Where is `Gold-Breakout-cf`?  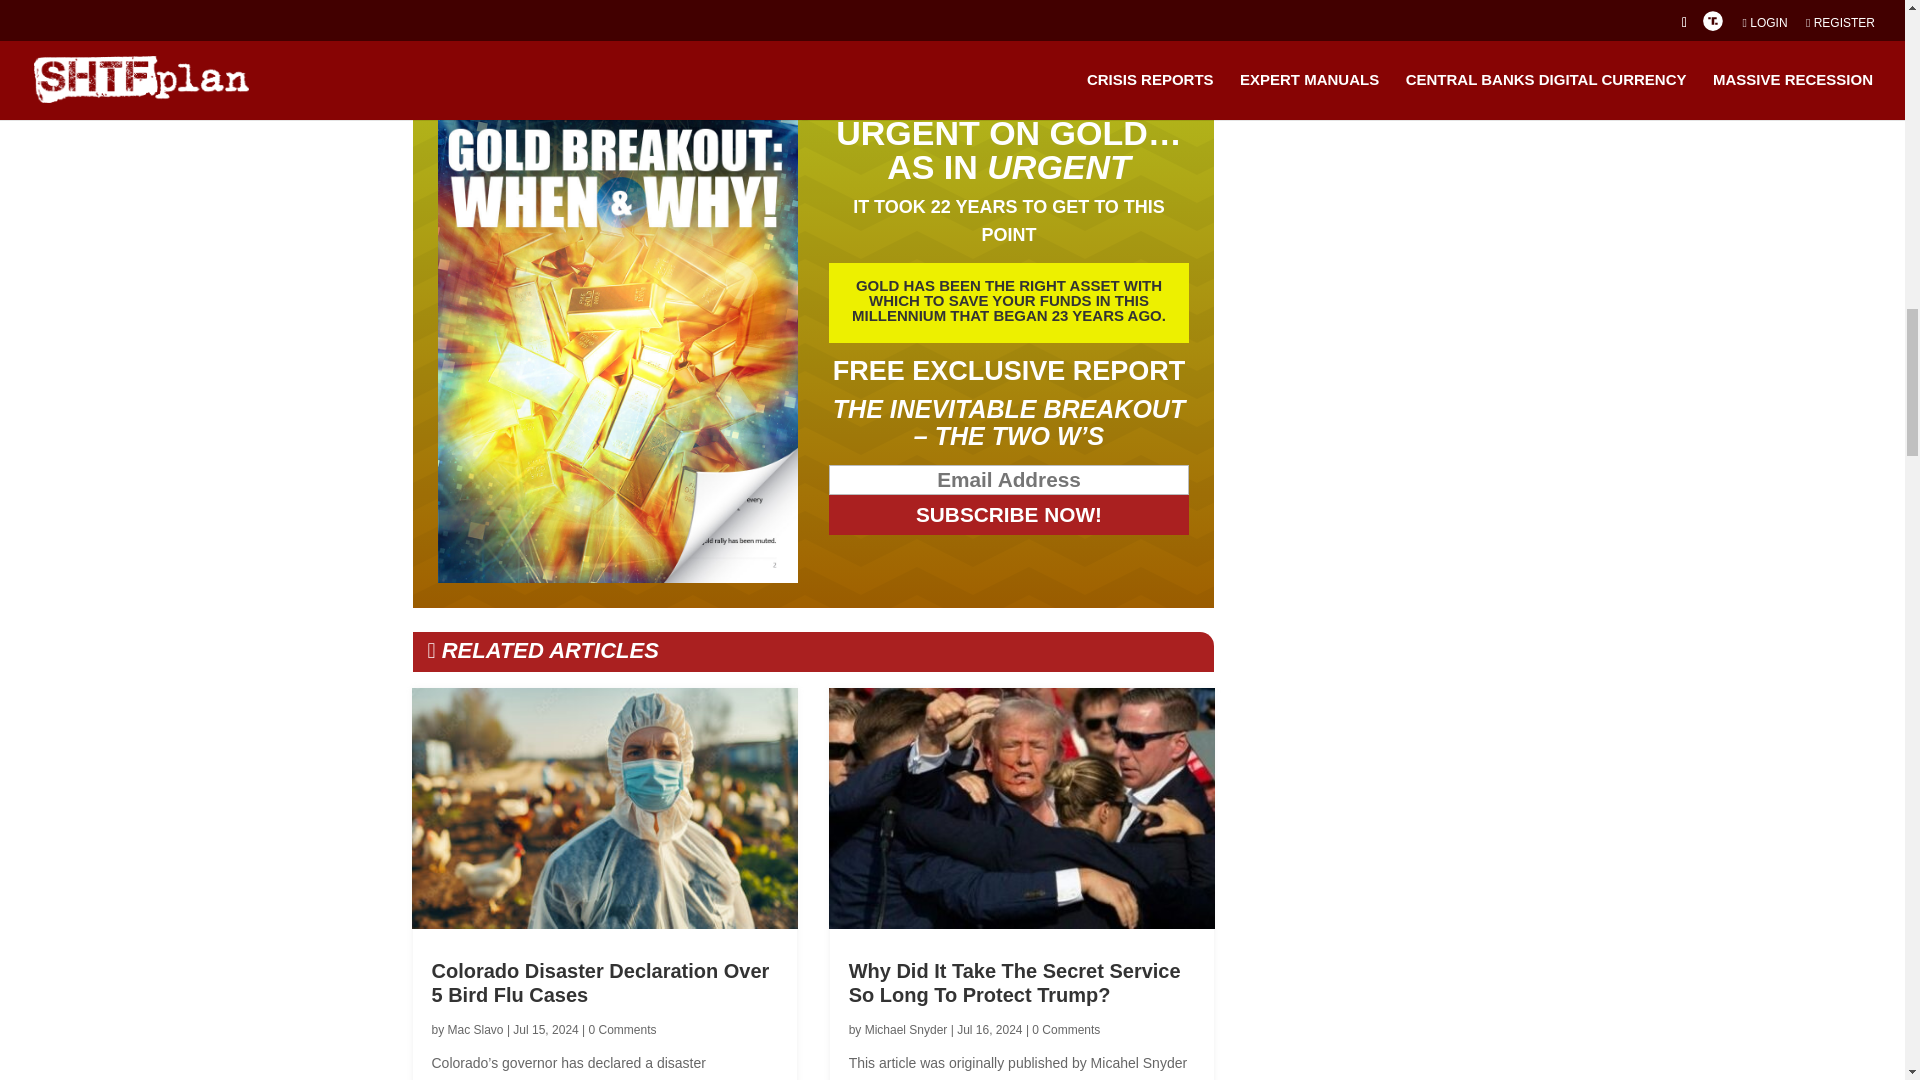 Gold-Breakout-cf is located at coordinates (618, 349).